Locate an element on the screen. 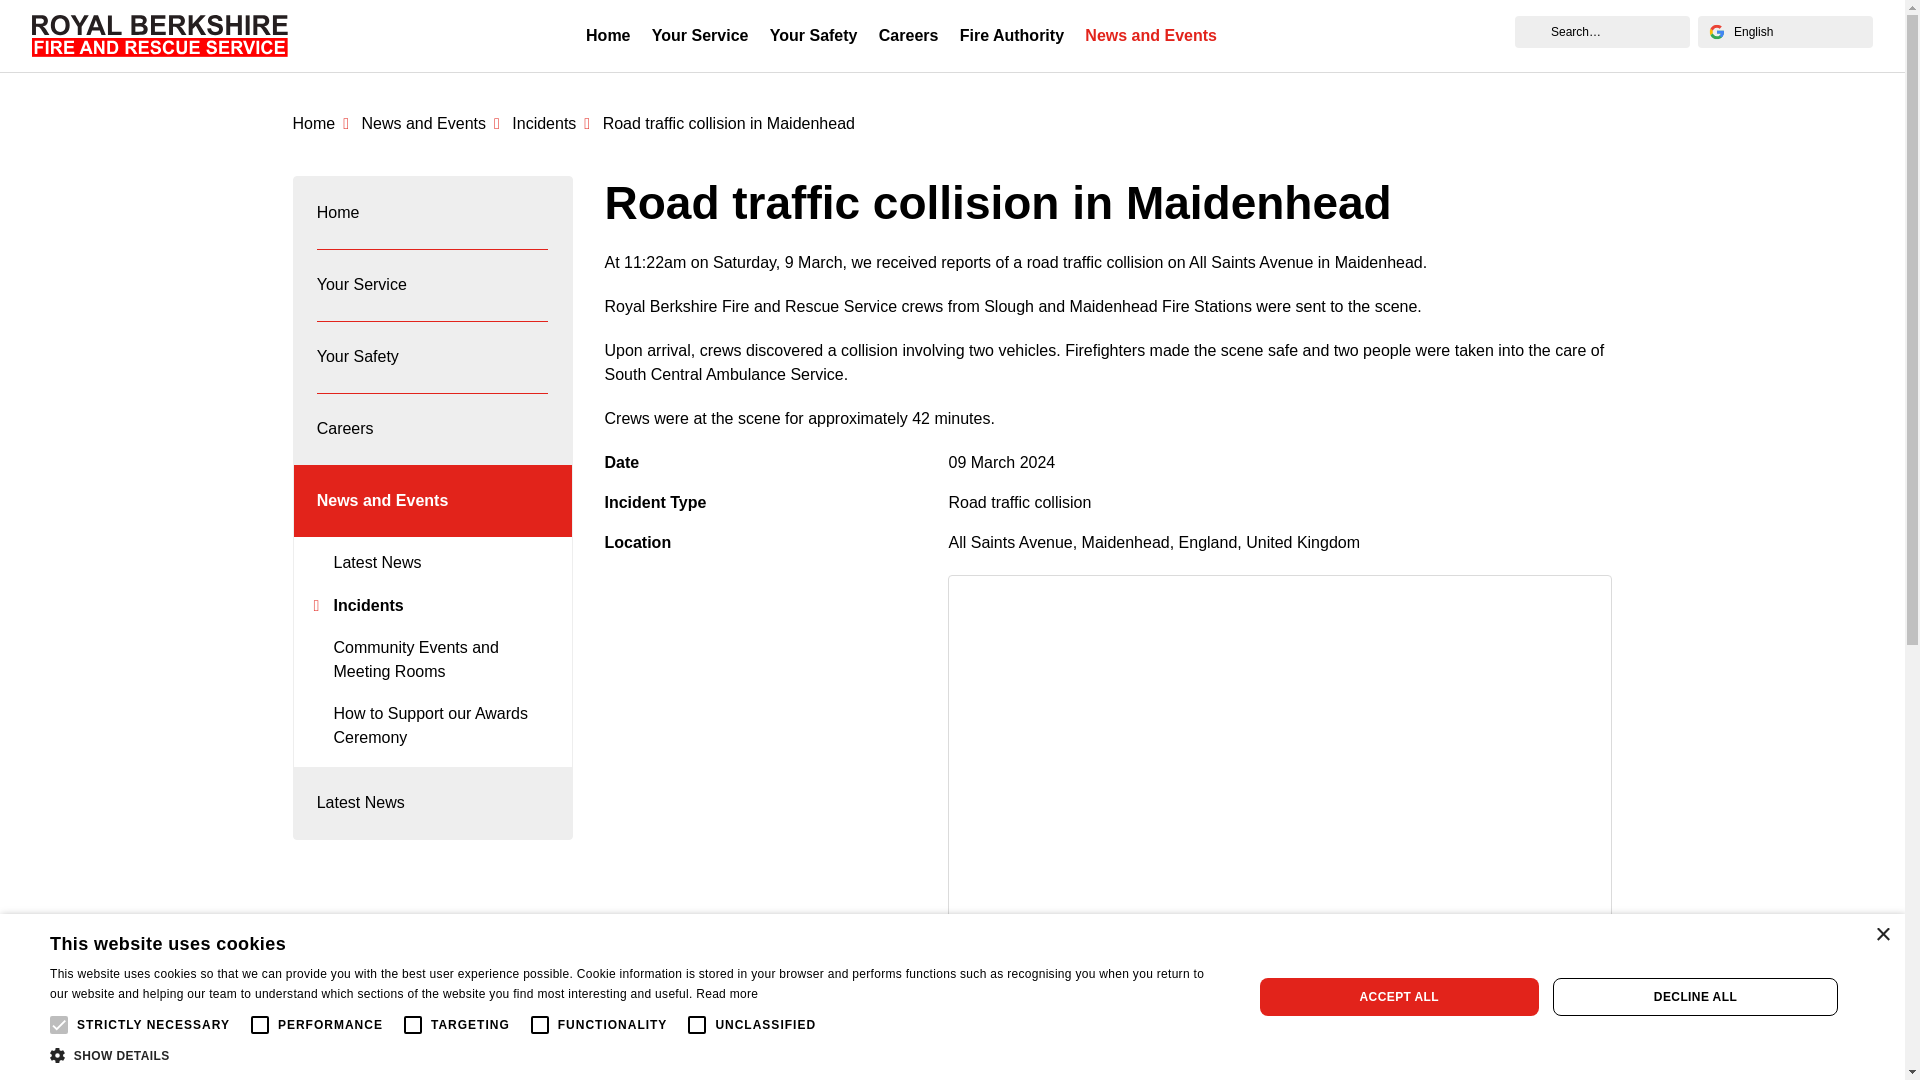 Image resolution: width=1920 pixels, height=1080 pixels. Careers is located at coordinates (908, 36).